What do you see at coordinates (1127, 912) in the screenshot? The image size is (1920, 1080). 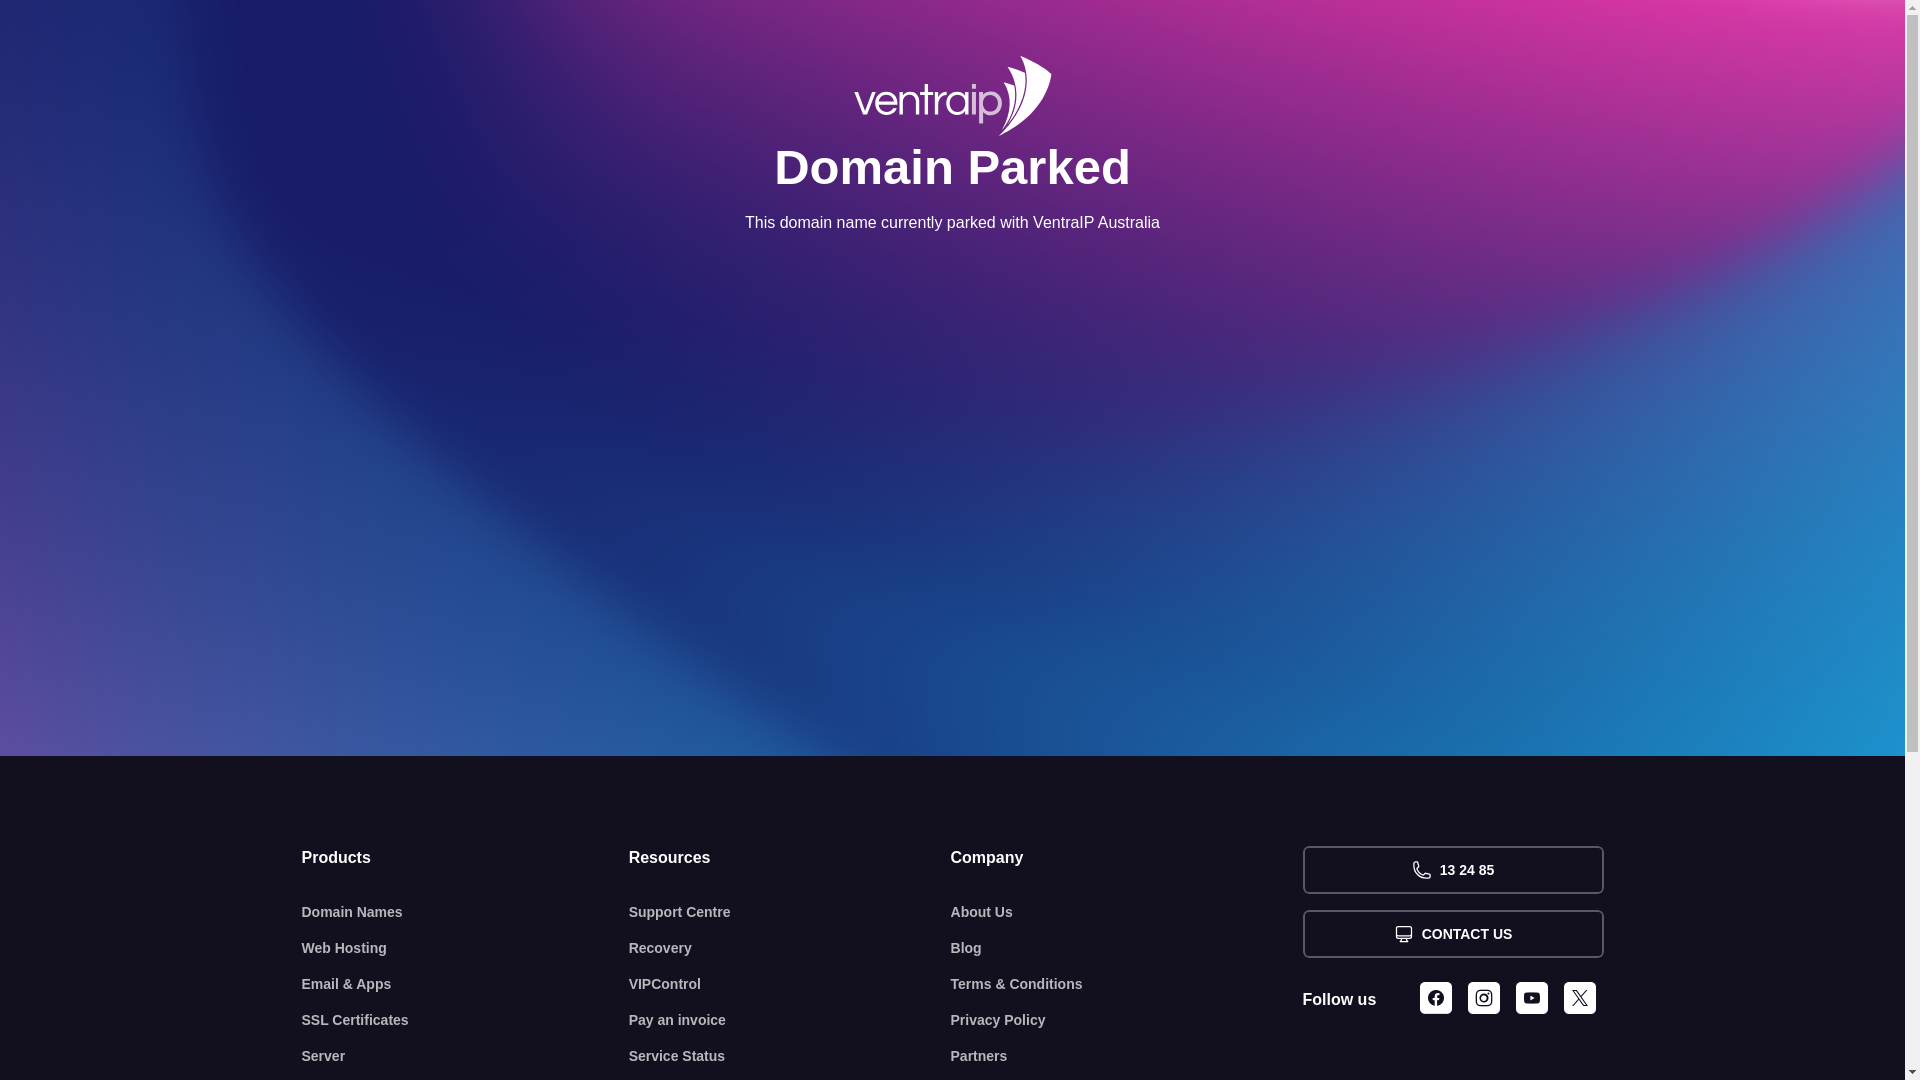 I see `About Us` at bounding box center [1127, 912].